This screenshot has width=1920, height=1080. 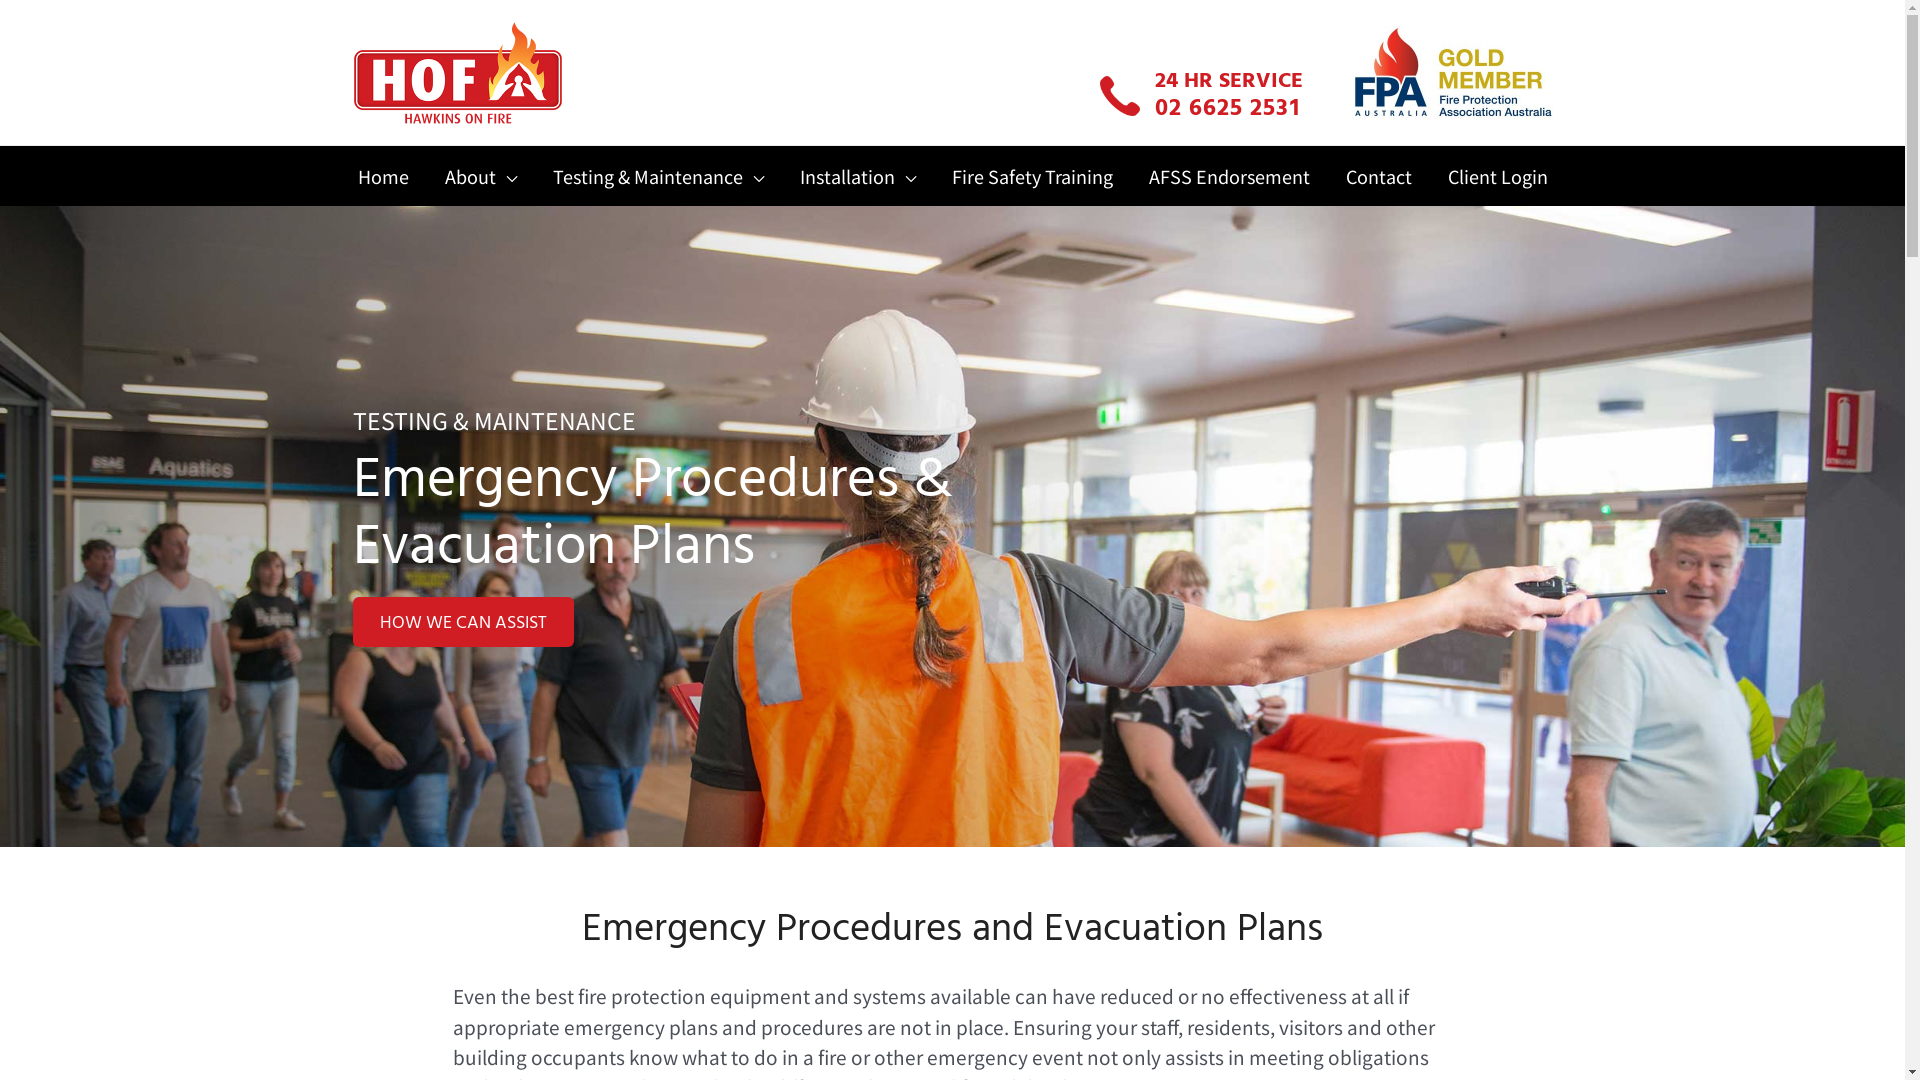 I want to click on Home, so click(x=392, y=176).